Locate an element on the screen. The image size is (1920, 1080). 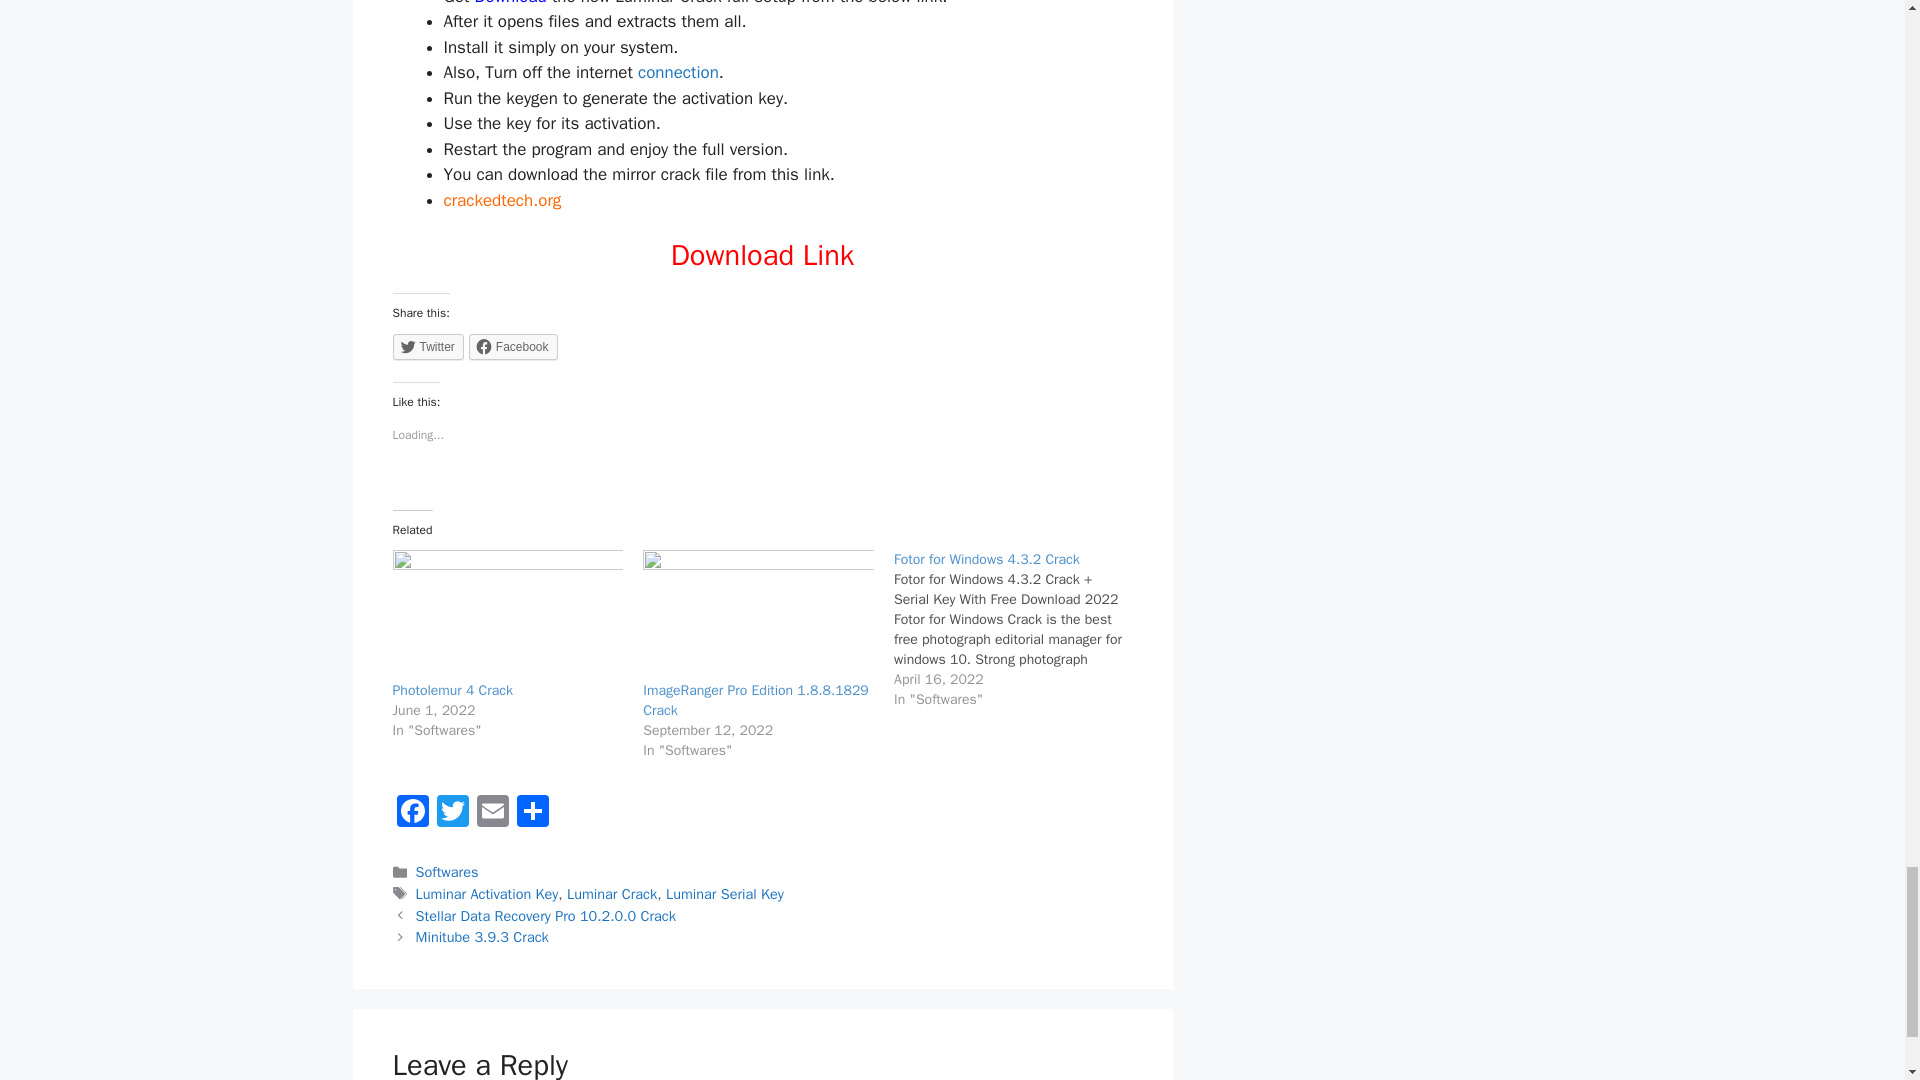
Minitube 3.9.3 Crack is located at coordinates (482, 936).